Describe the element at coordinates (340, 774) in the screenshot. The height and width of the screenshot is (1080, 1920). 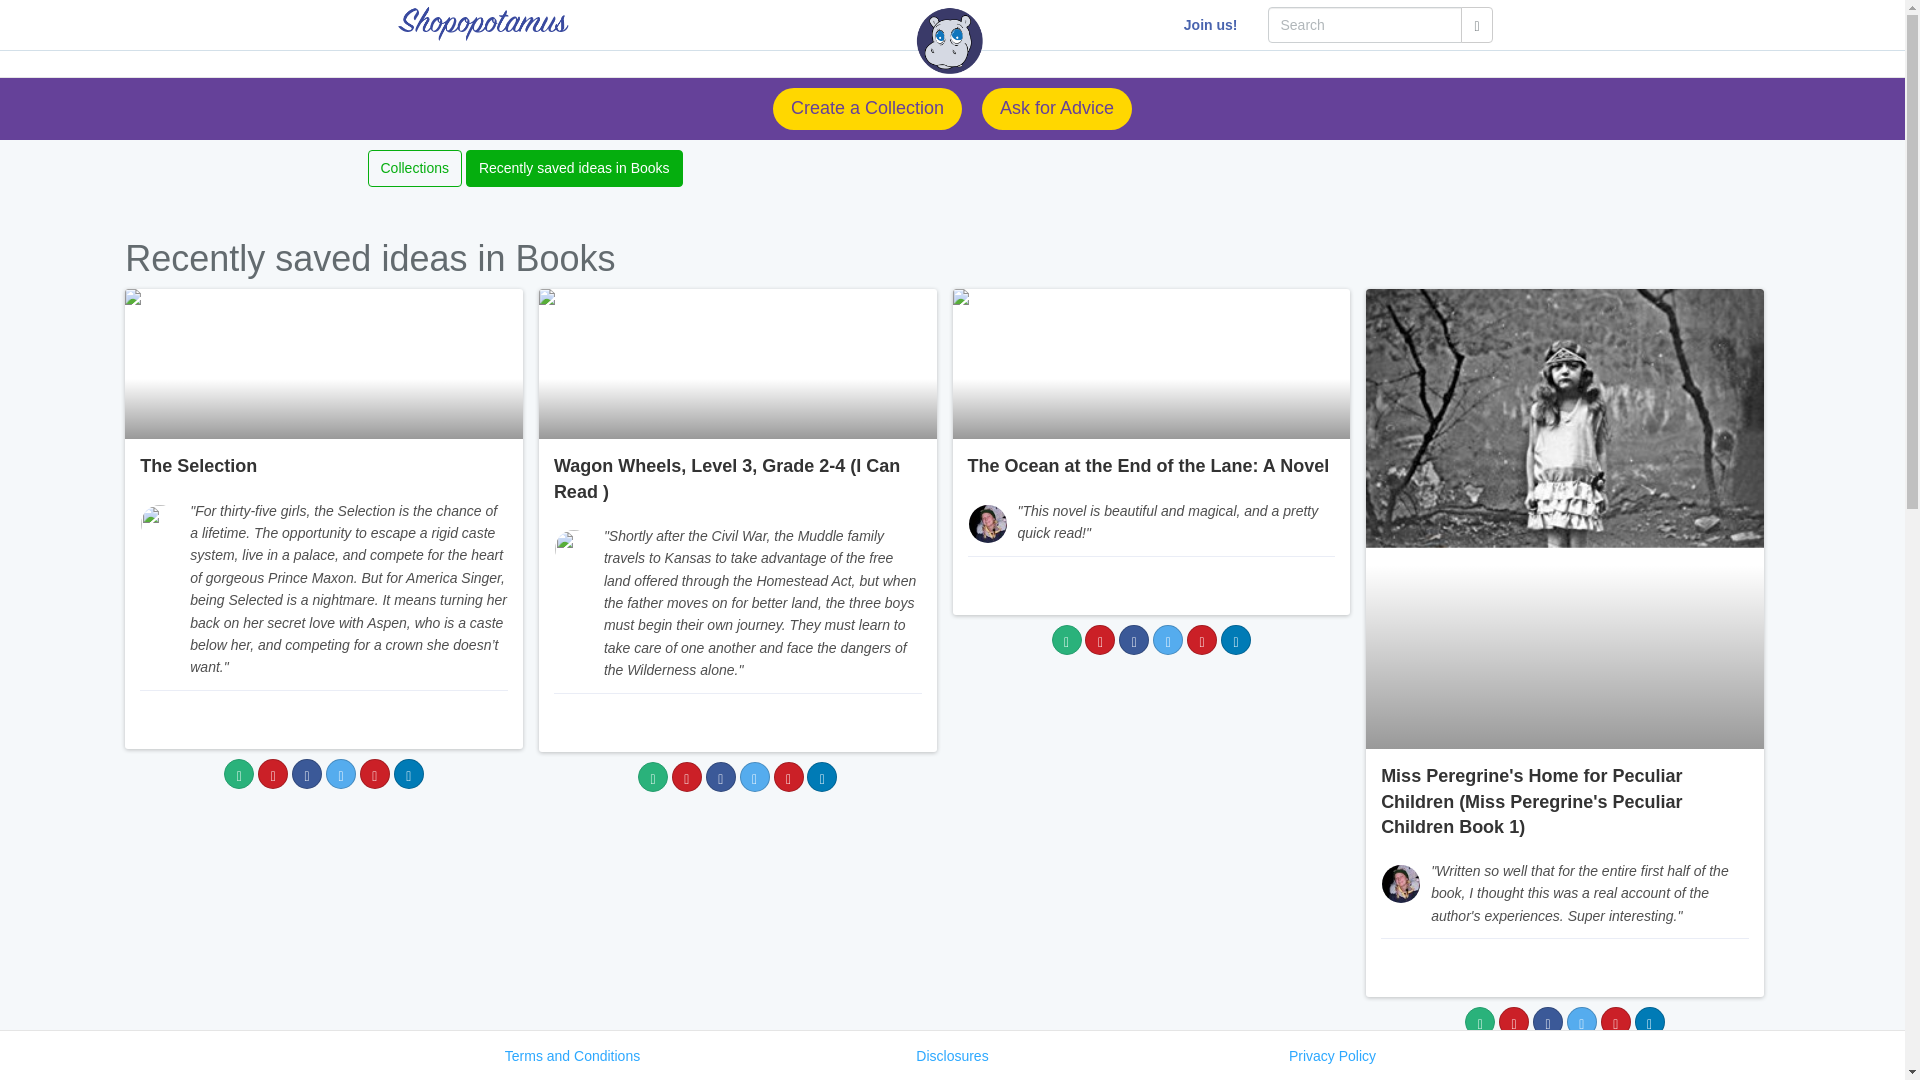
I see `Tweet about this product` at that location.